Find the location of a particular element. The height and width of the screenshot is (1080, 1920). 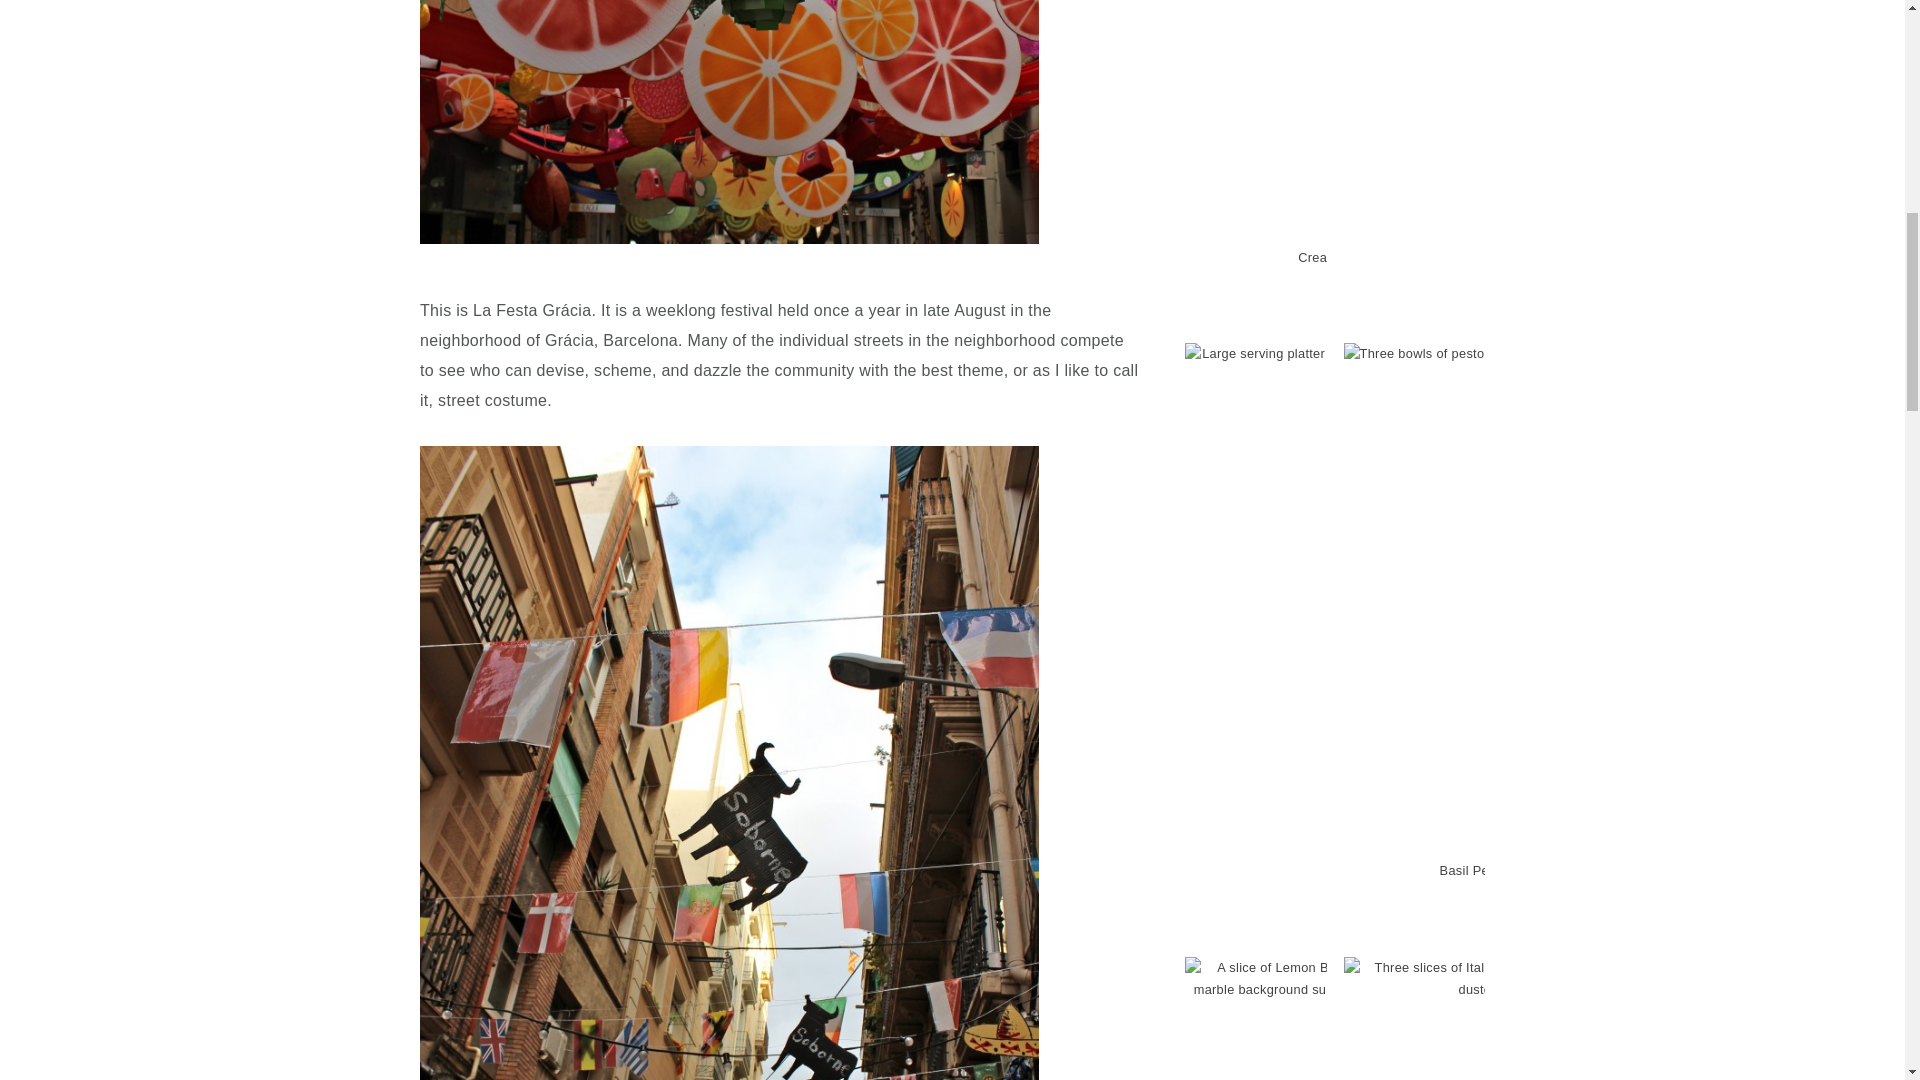

Lemon Blueberry Olive Oil Cake is located at coordinates (1434, 1018).